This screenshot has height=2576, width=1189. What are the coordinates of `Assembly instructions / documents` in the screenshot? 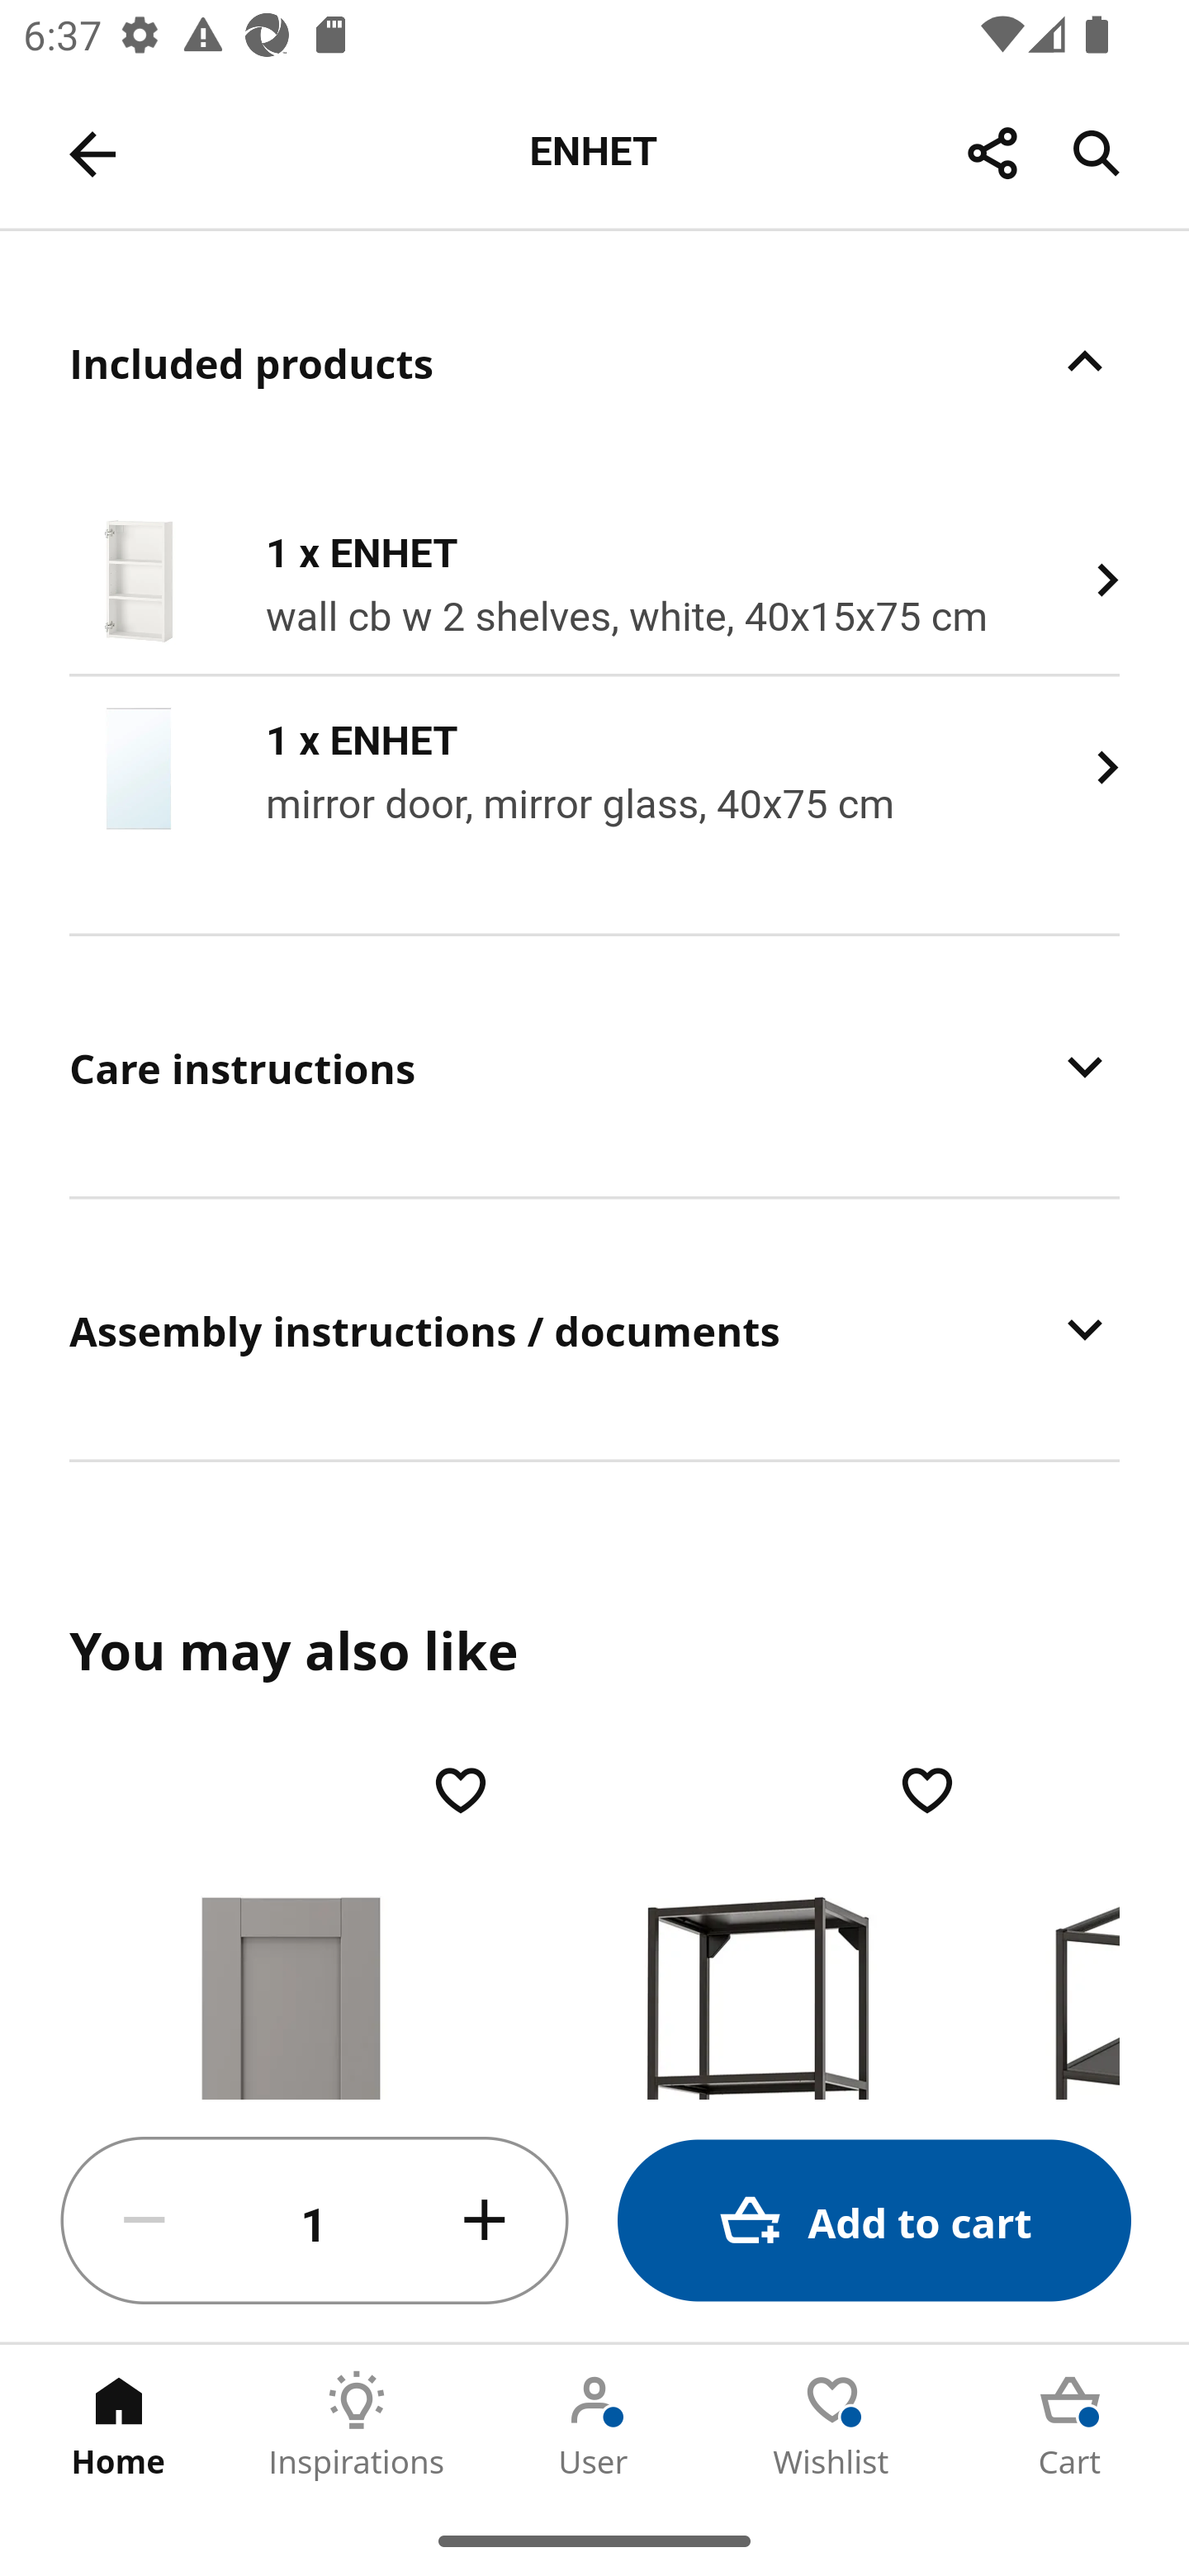 It's located at (594, 1329).